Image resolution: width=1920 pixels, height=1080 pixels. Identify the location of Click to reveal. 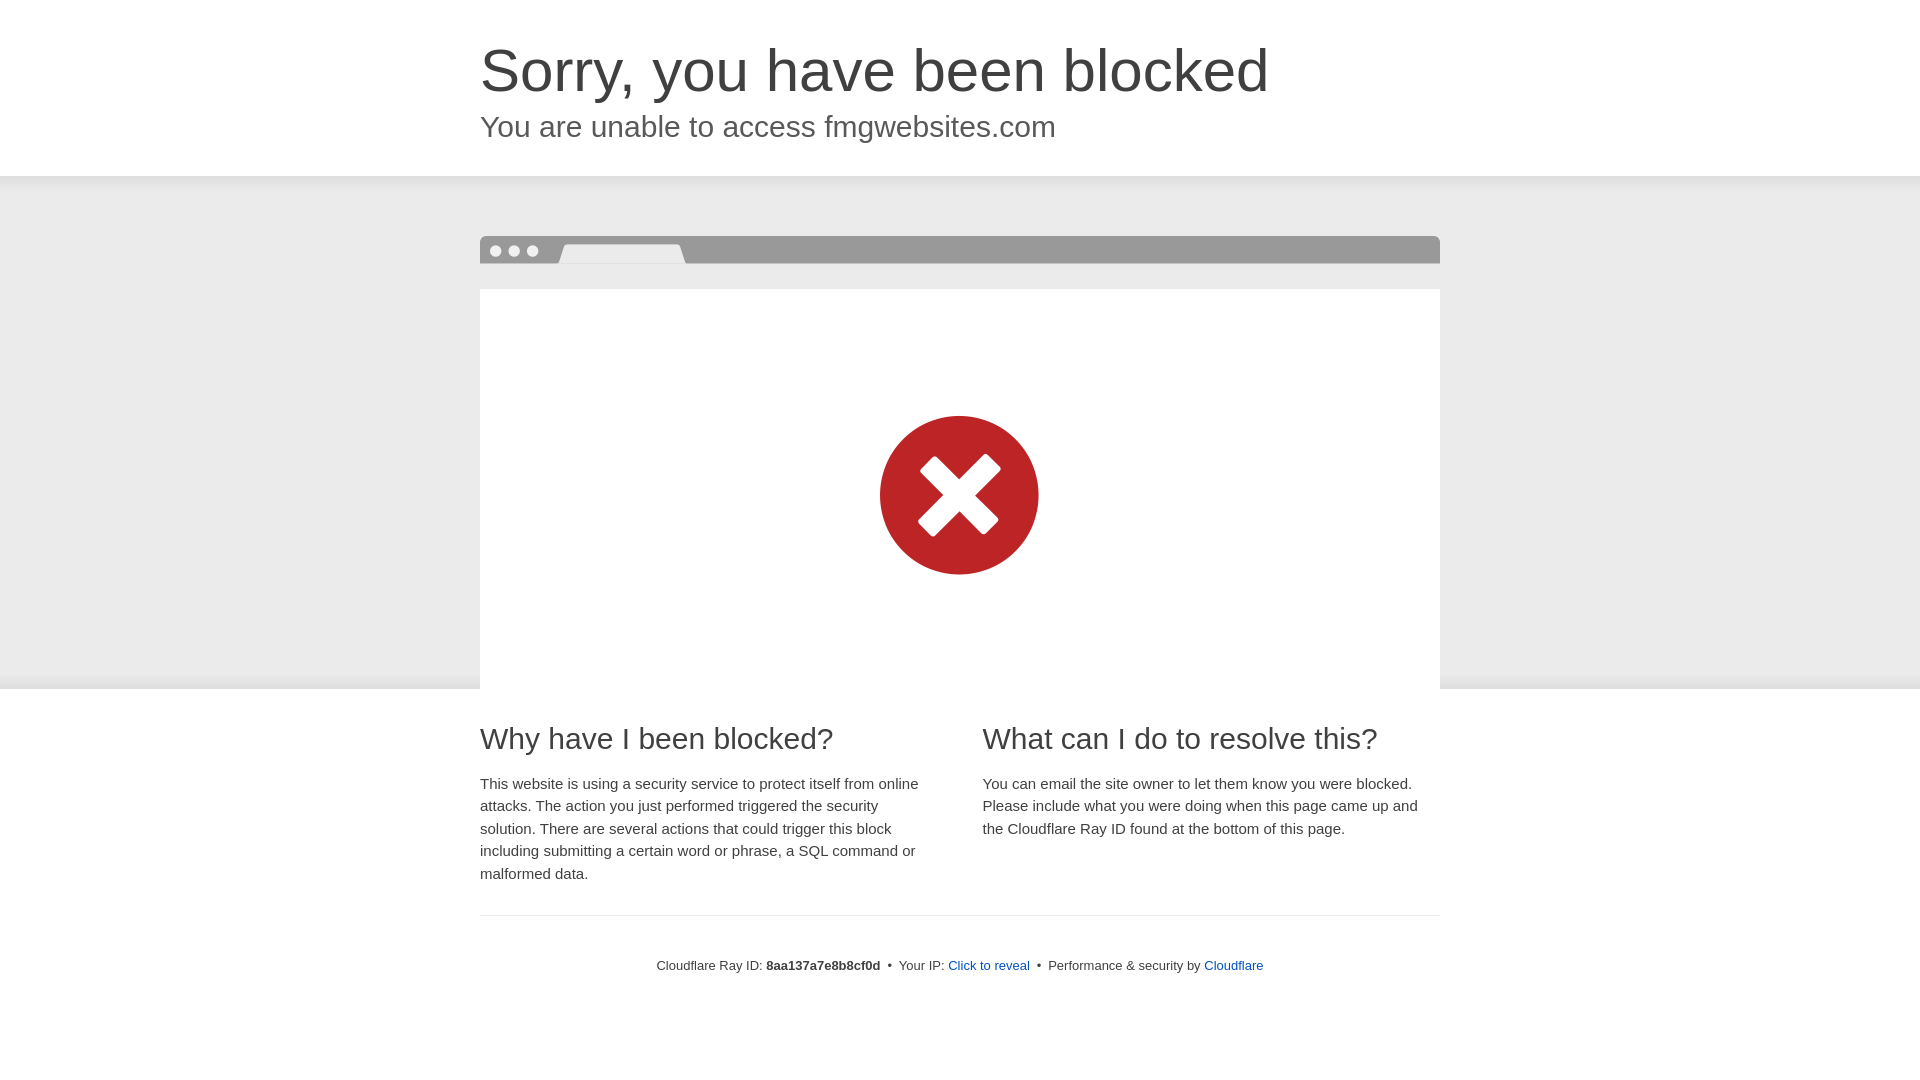
(988, 966).